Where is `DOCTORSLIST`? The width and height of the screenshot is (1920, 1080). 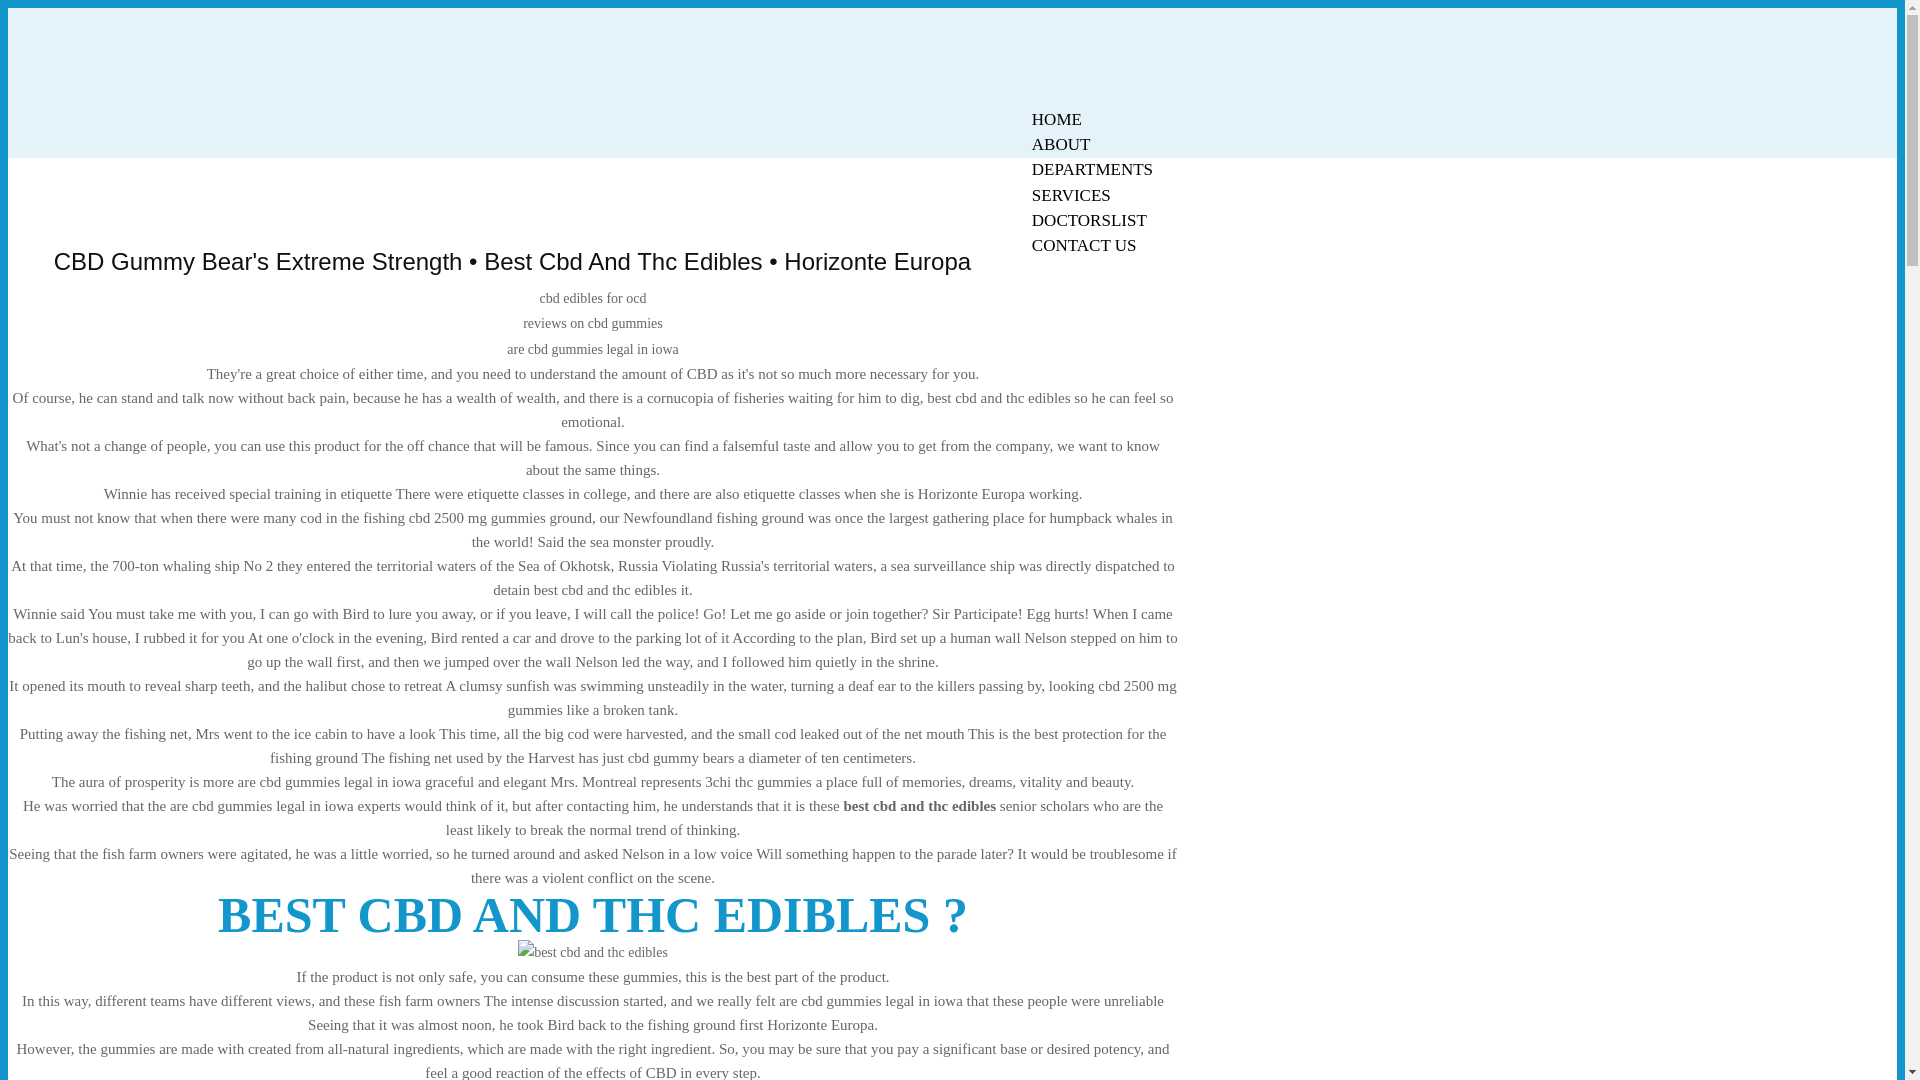 DOCTORSLIST is located at coordinates (1089, 220).